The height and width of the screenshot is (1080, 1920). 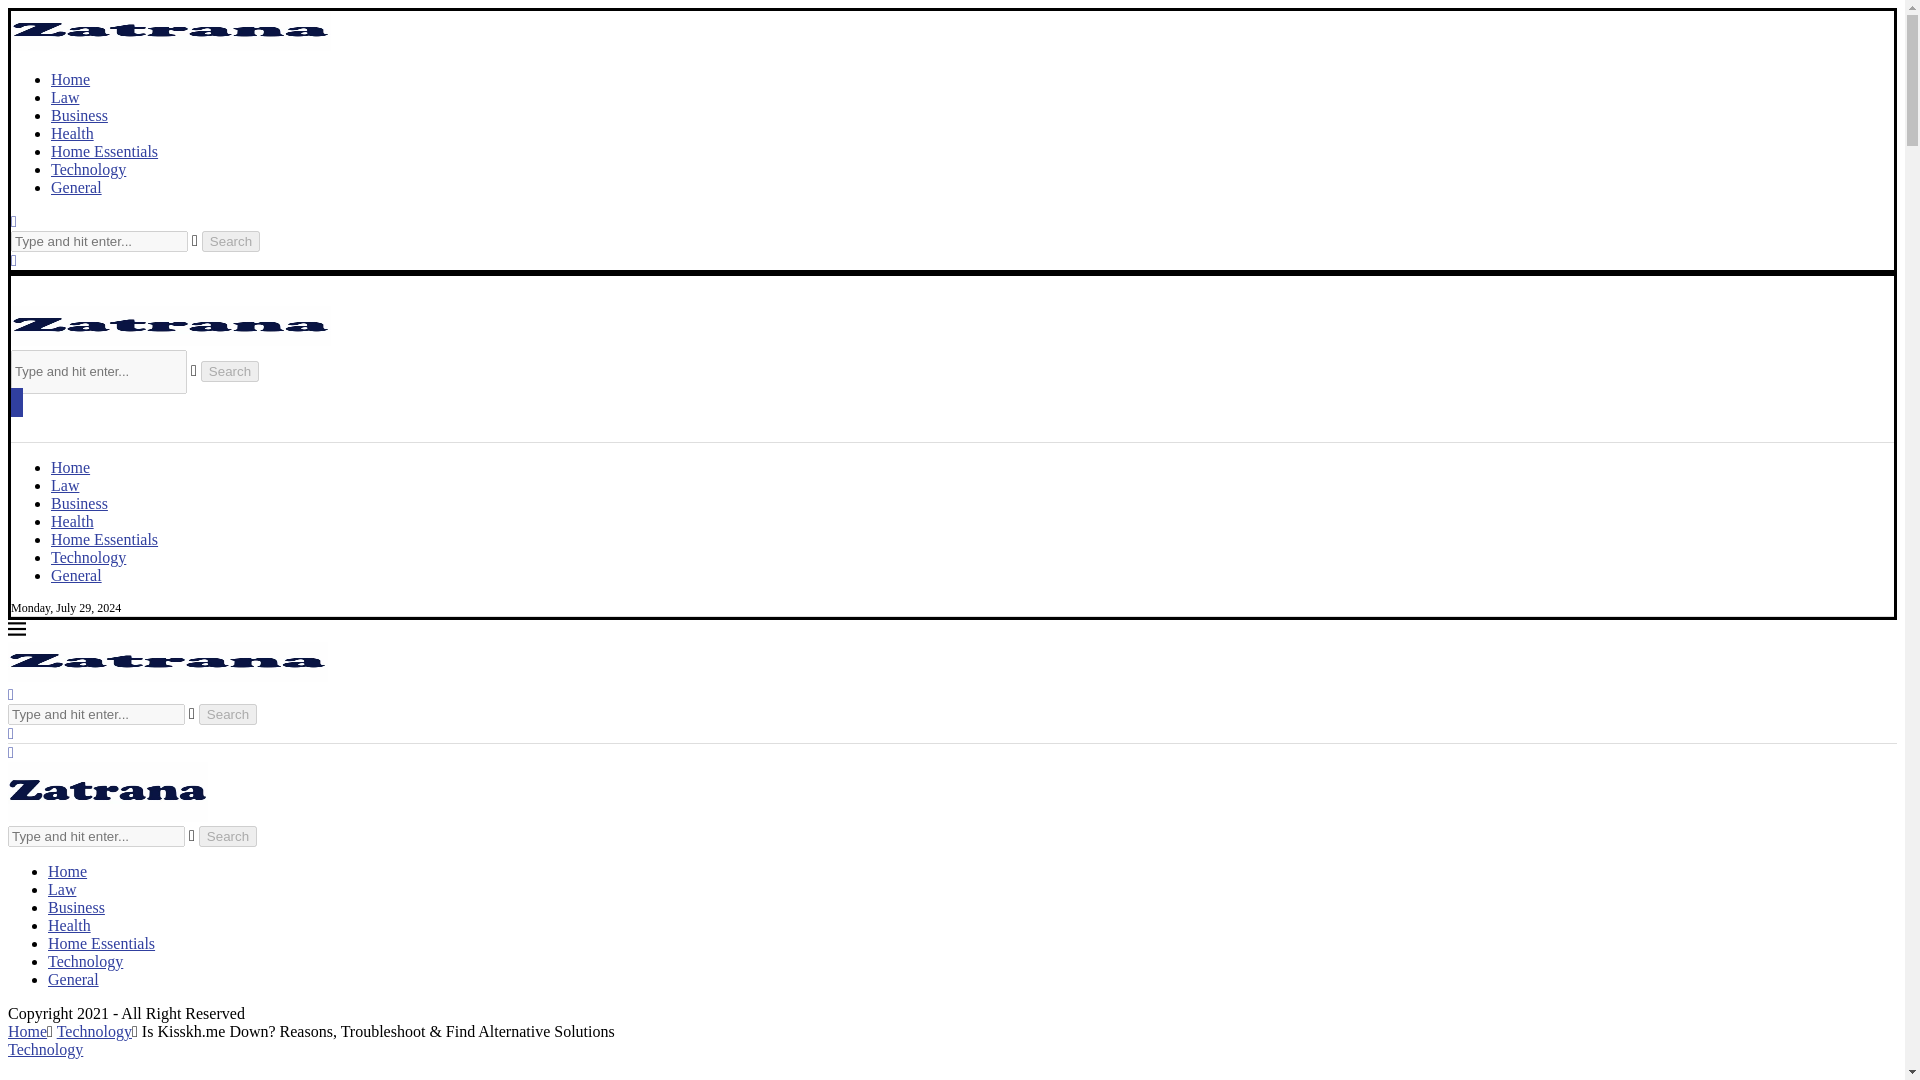 What do you see at coordinates (76, 906) in the screenshot?
I see `Business` at bounding box center [76, 906].